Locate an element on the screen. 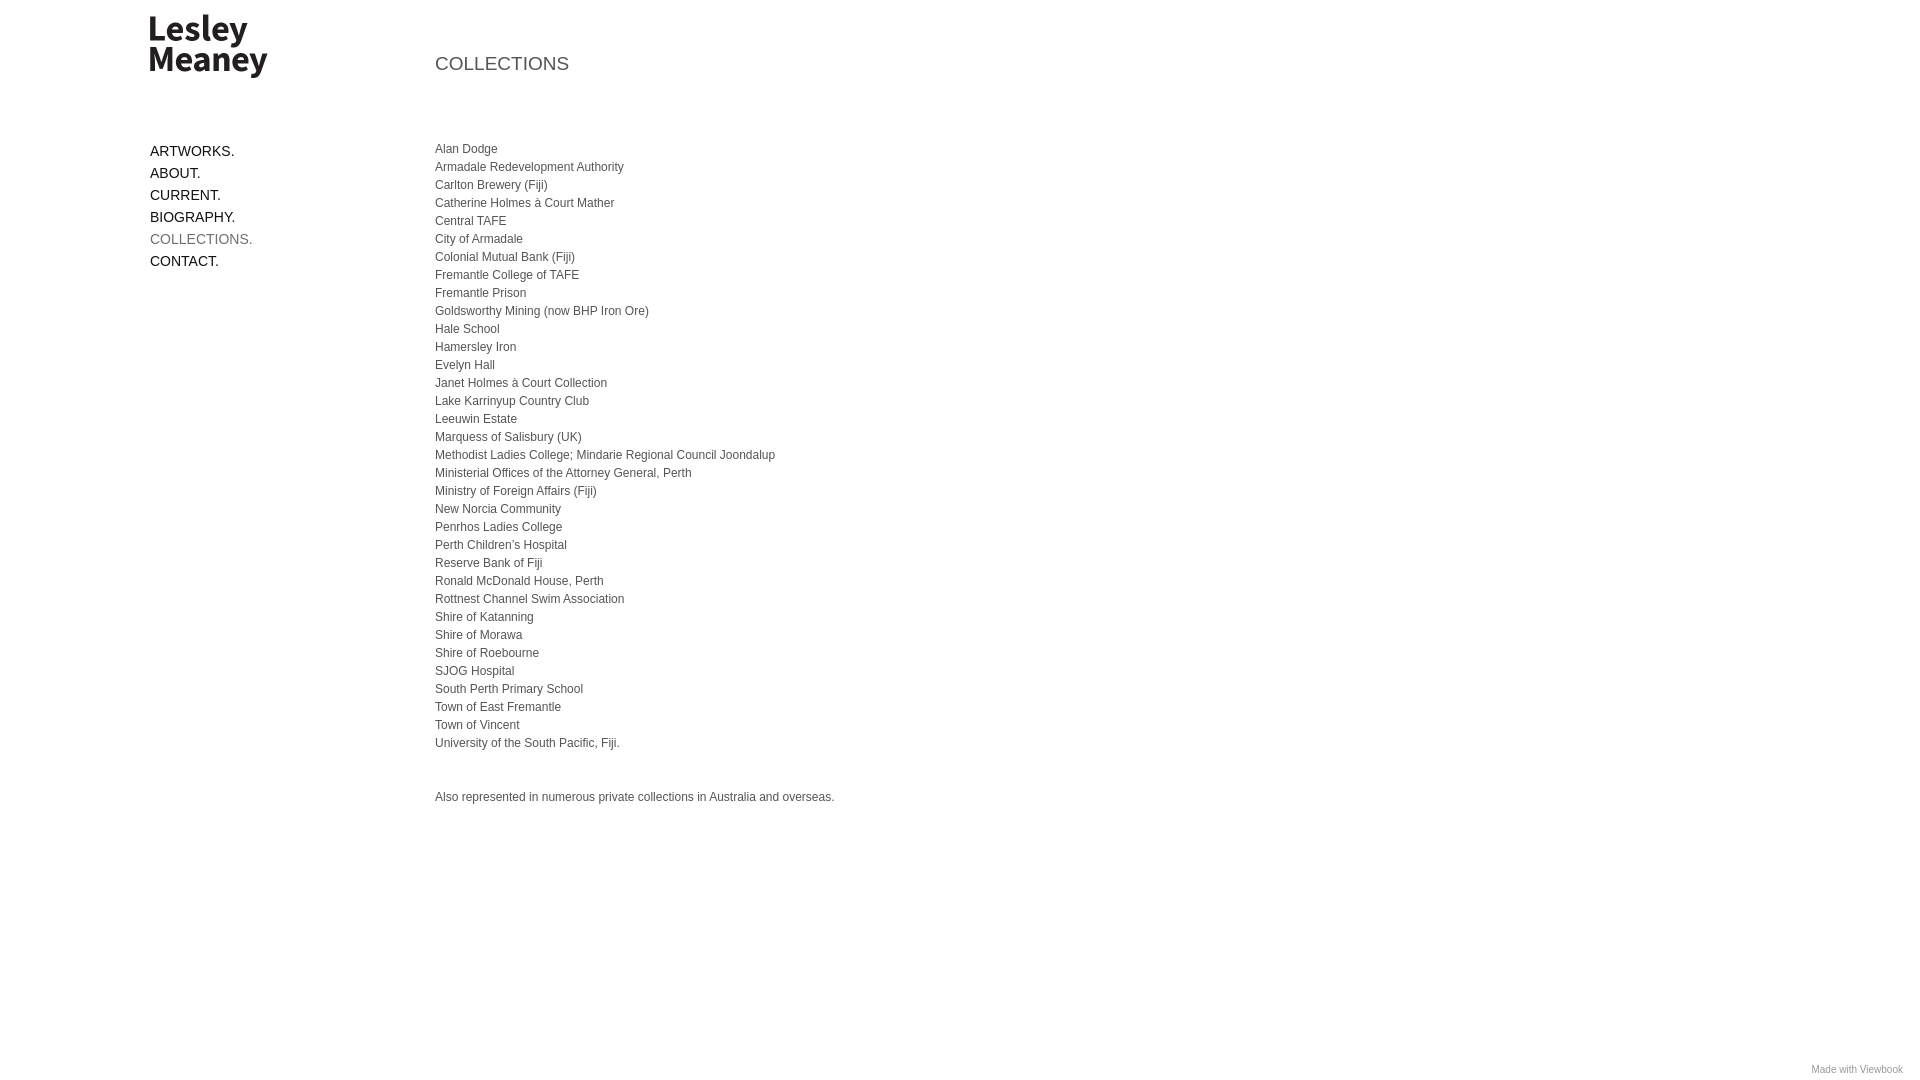 Image resolution: width=1920 pixels, height=1080 pixels. Made with Viewbook is located at coordinates (1857, 1070).